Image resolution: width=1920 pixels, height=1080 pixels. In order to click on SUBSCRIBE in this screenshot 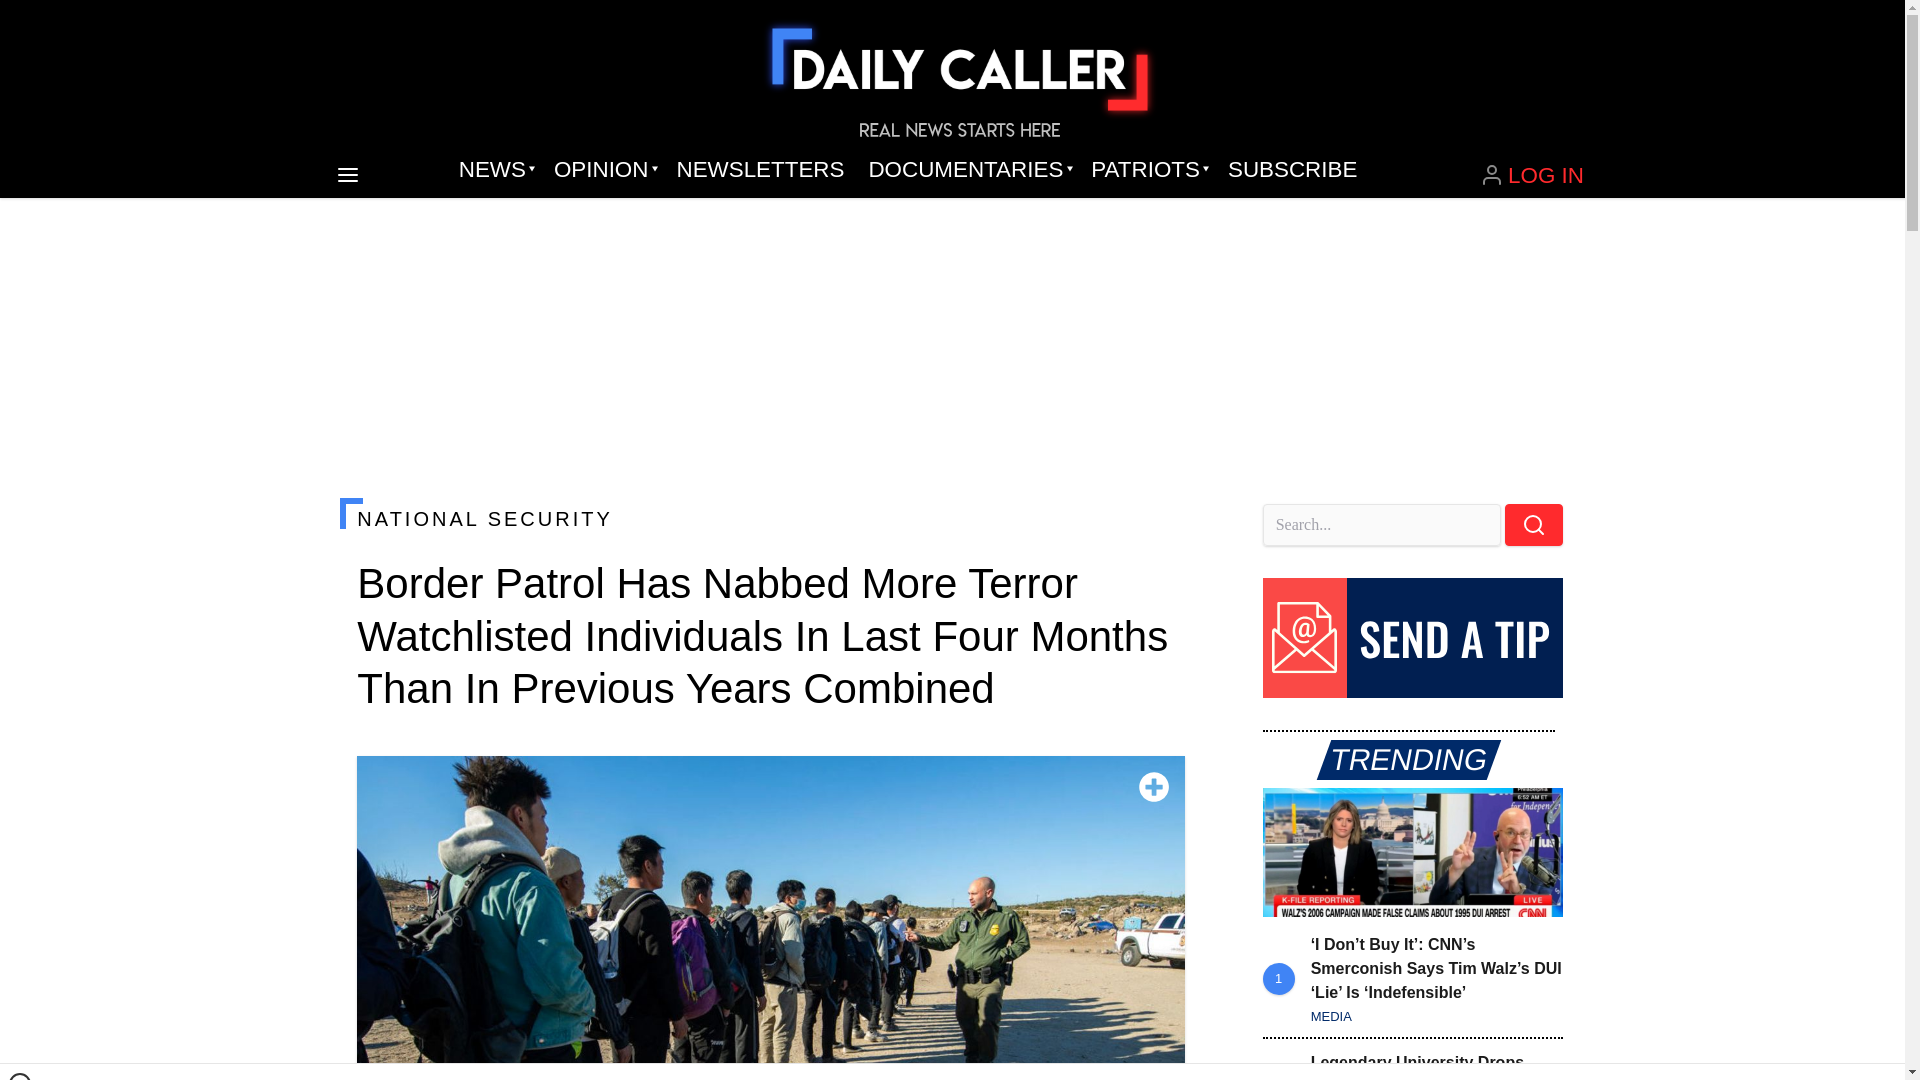, I will do `click(1292, 170)`.